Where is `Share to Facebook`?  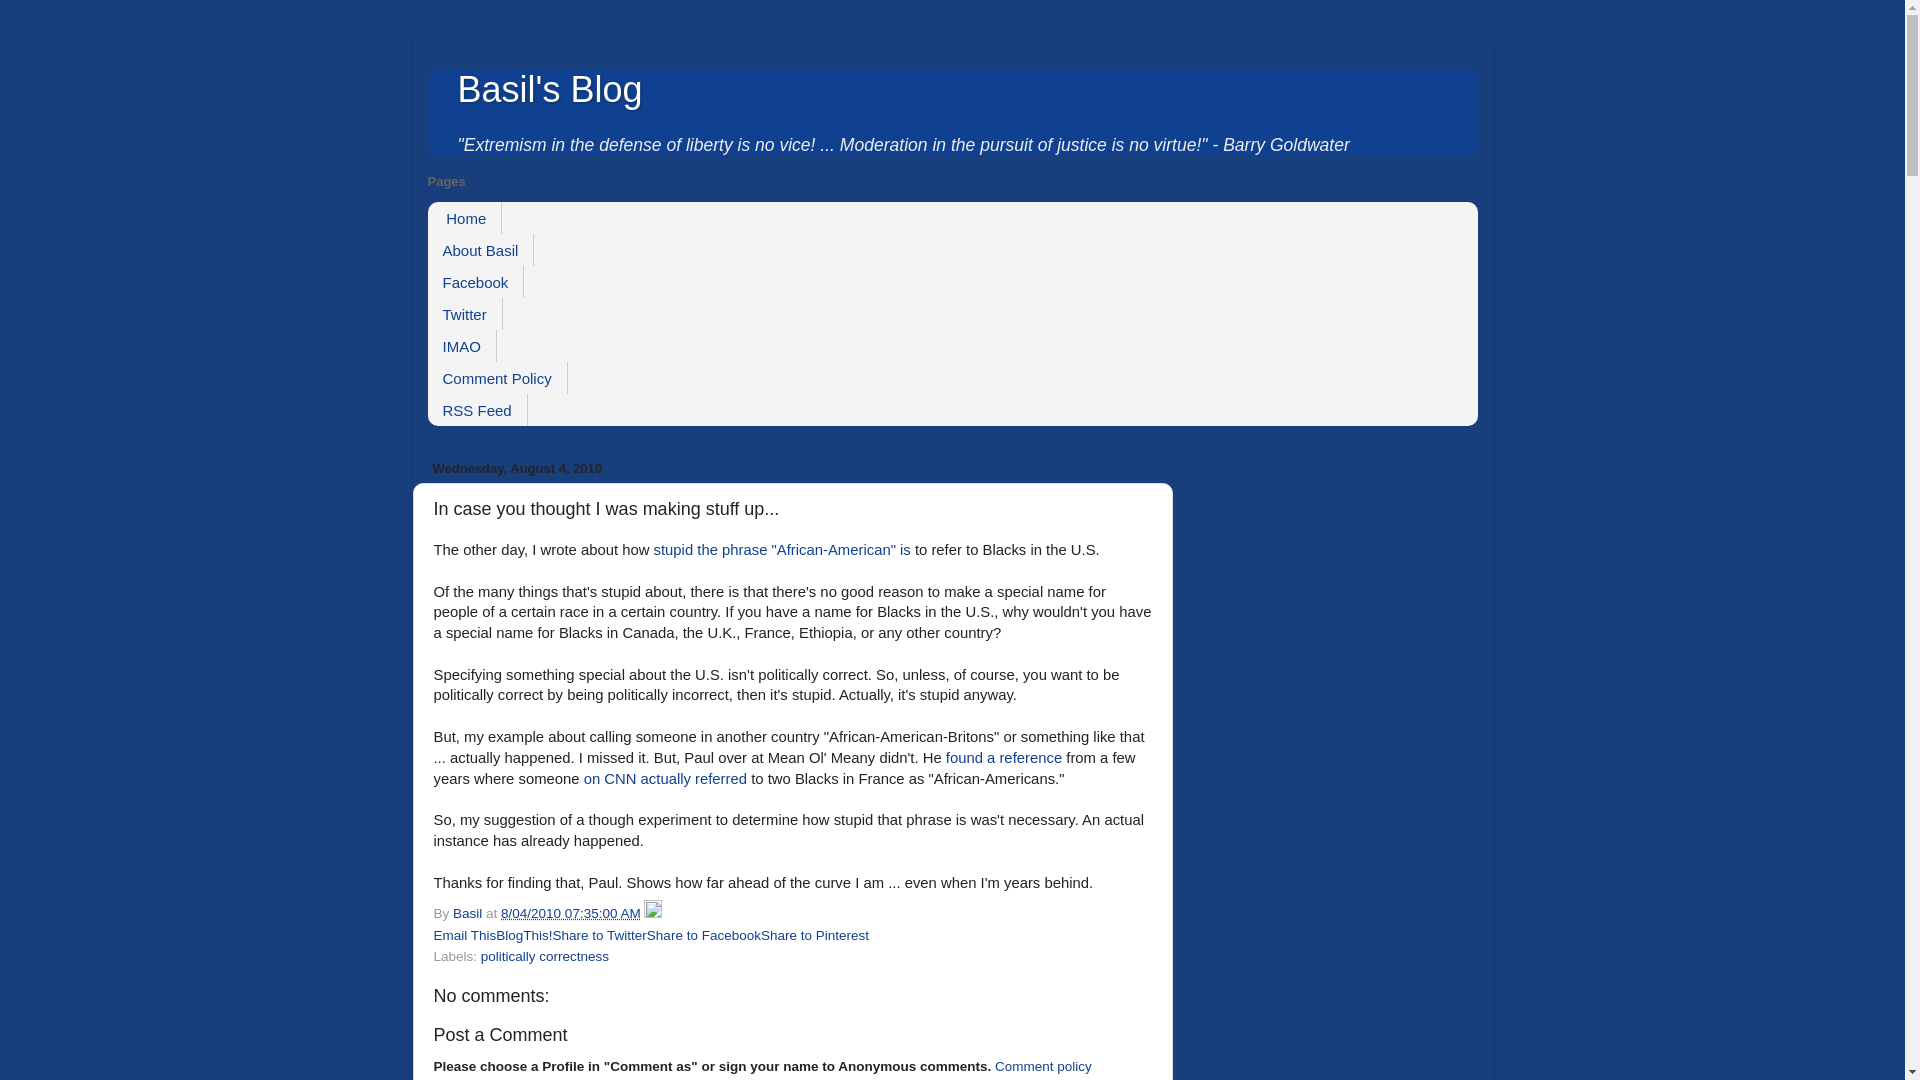
Share to Facebook is located at coordinates (704, 934).